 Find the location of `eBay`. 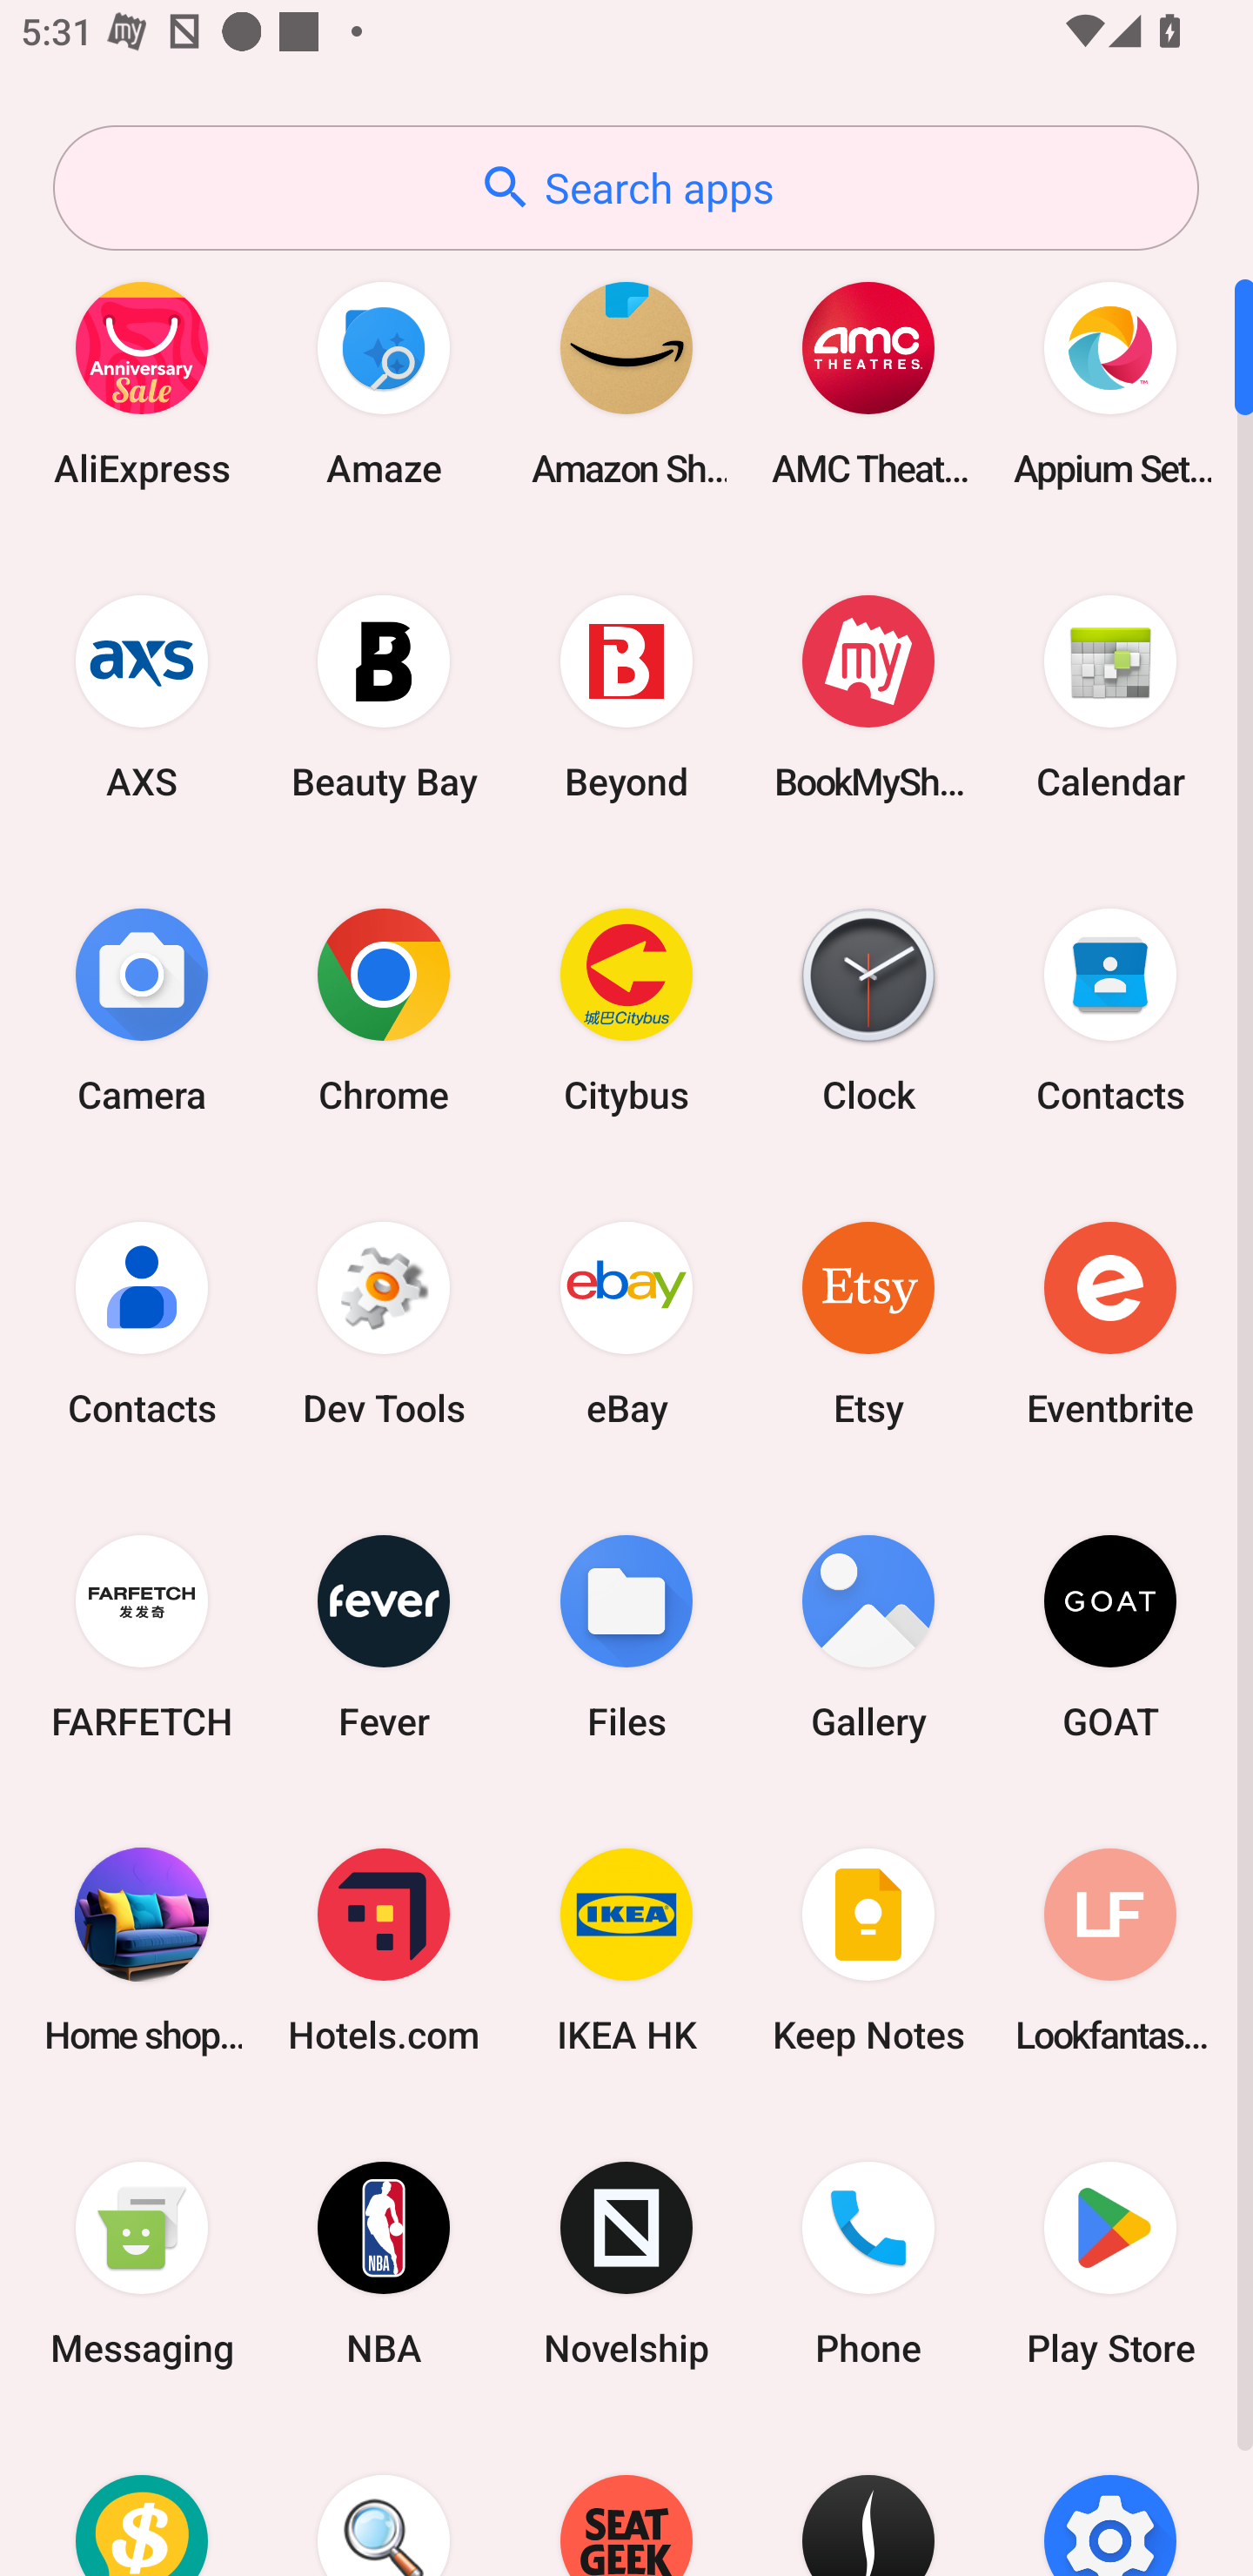

eBay is located at coordinates (626, 1323).